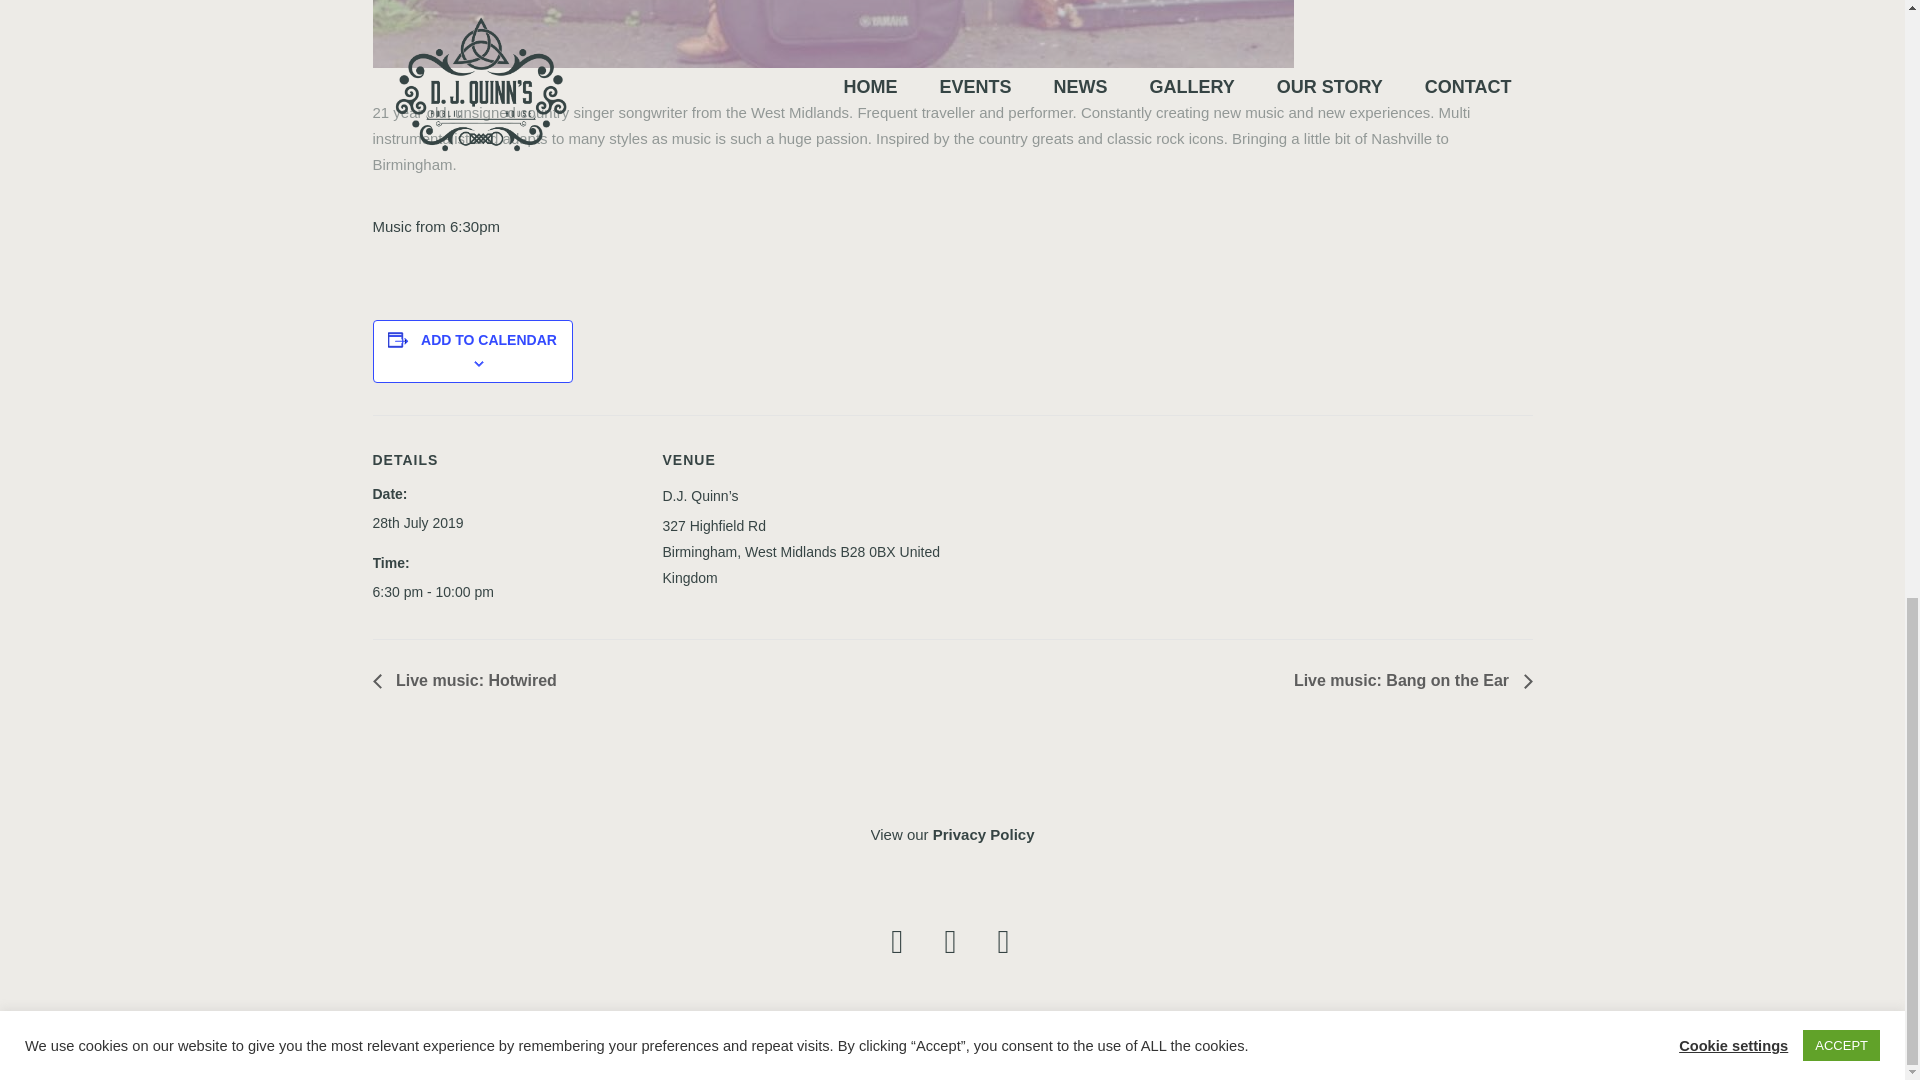 This screenshot has height=1080, width=1920. I want to click on Privacy Policy, so click(984, 834).